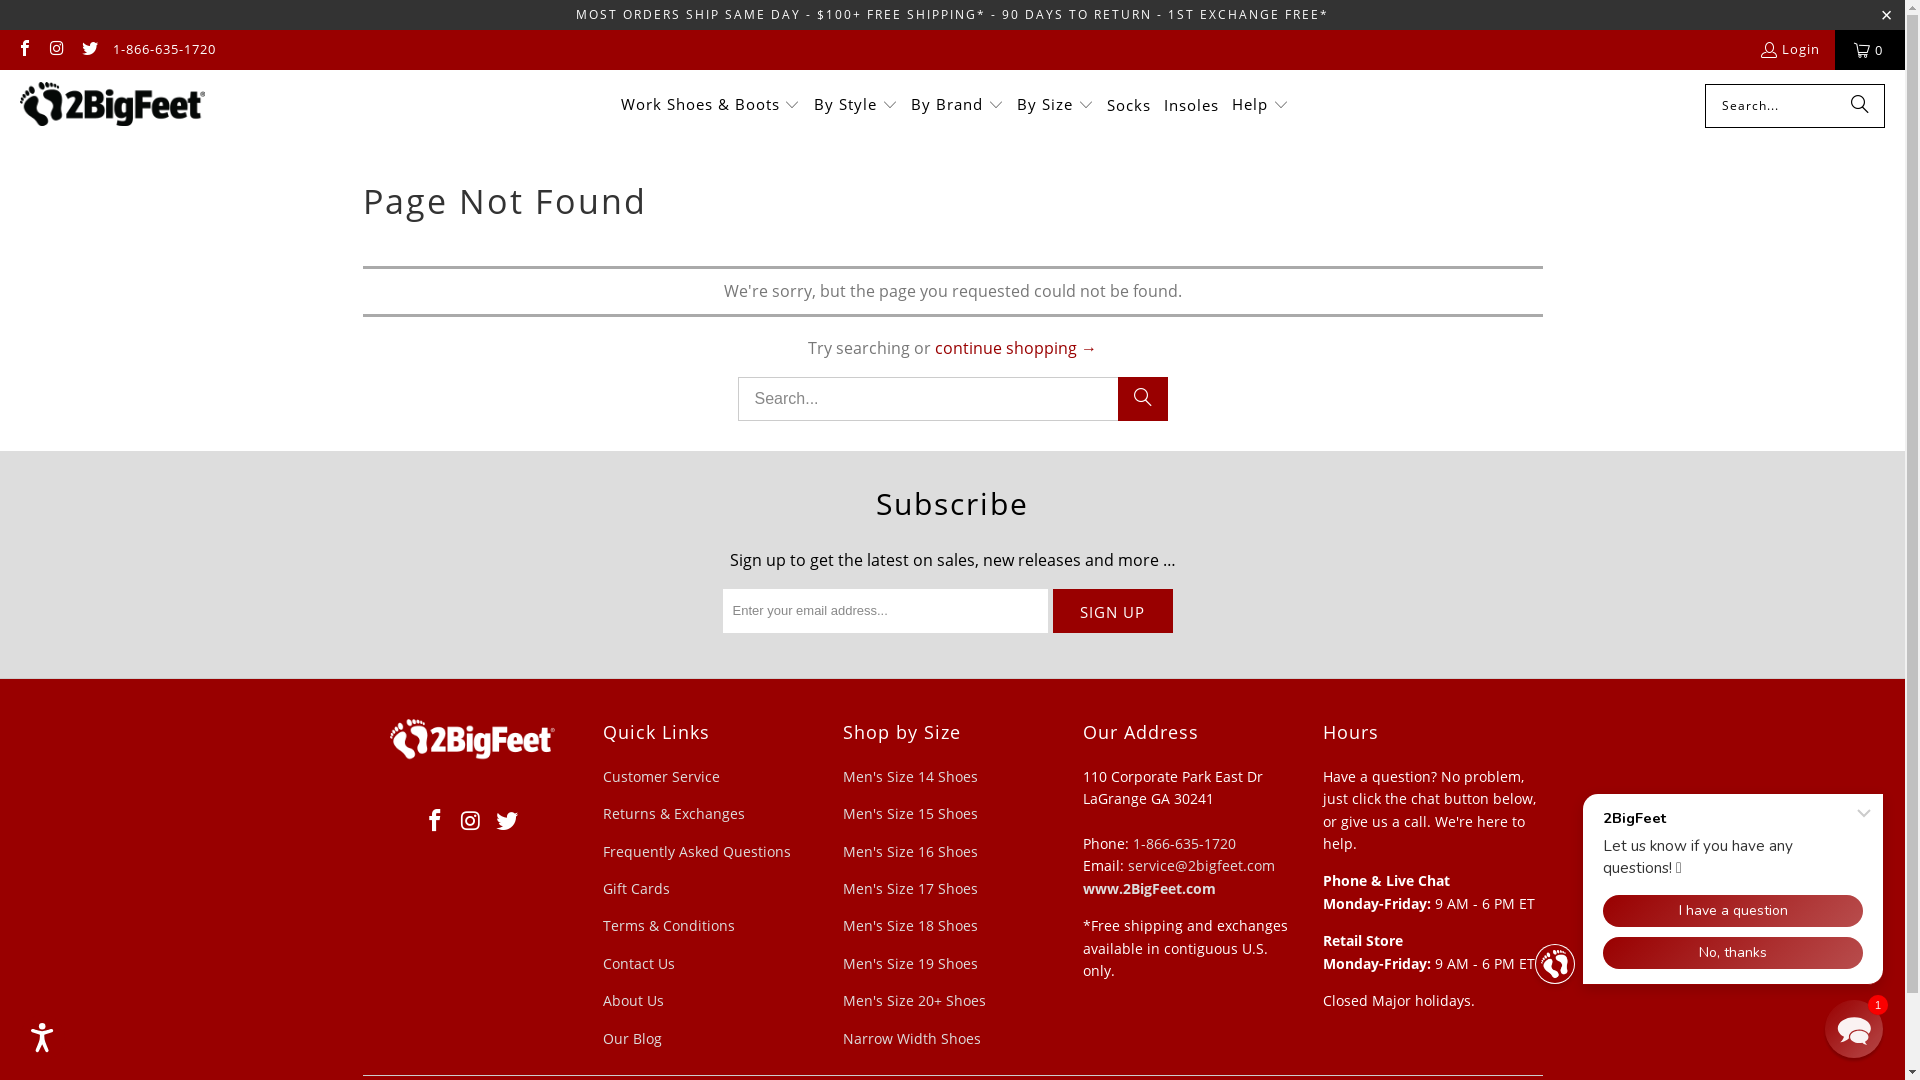  What do you see at coordinates (638, 964) in the screenshot?
I see `Contact Us` at bounding box center [638, 964].